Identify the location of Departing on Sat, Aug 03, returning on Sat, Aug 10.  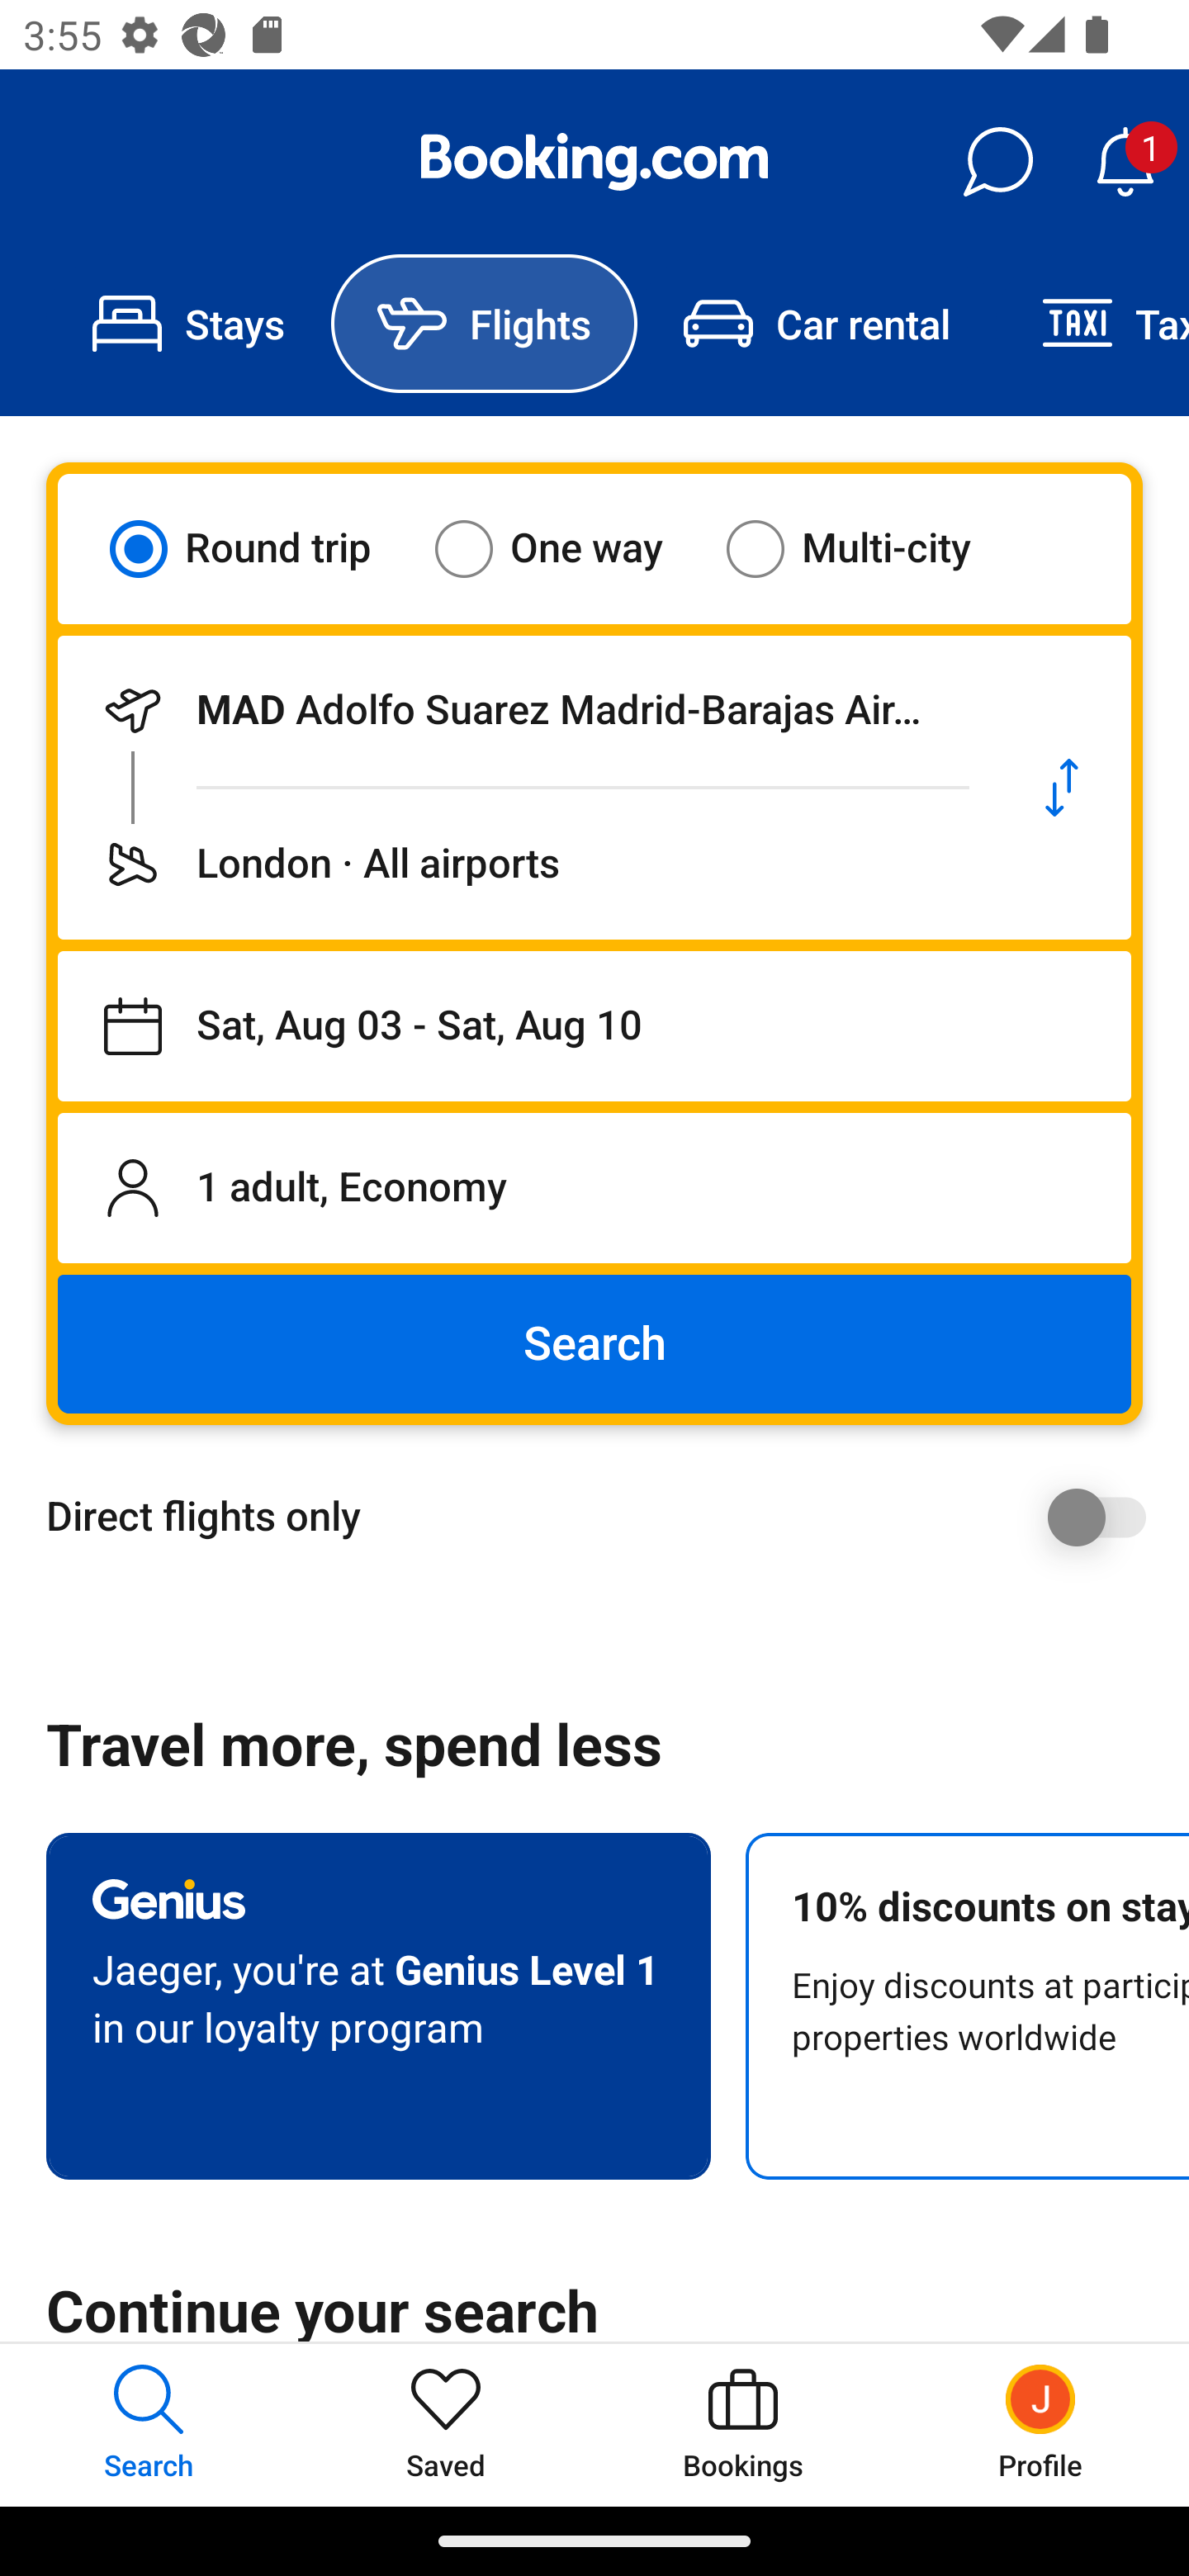
(594, 1026).